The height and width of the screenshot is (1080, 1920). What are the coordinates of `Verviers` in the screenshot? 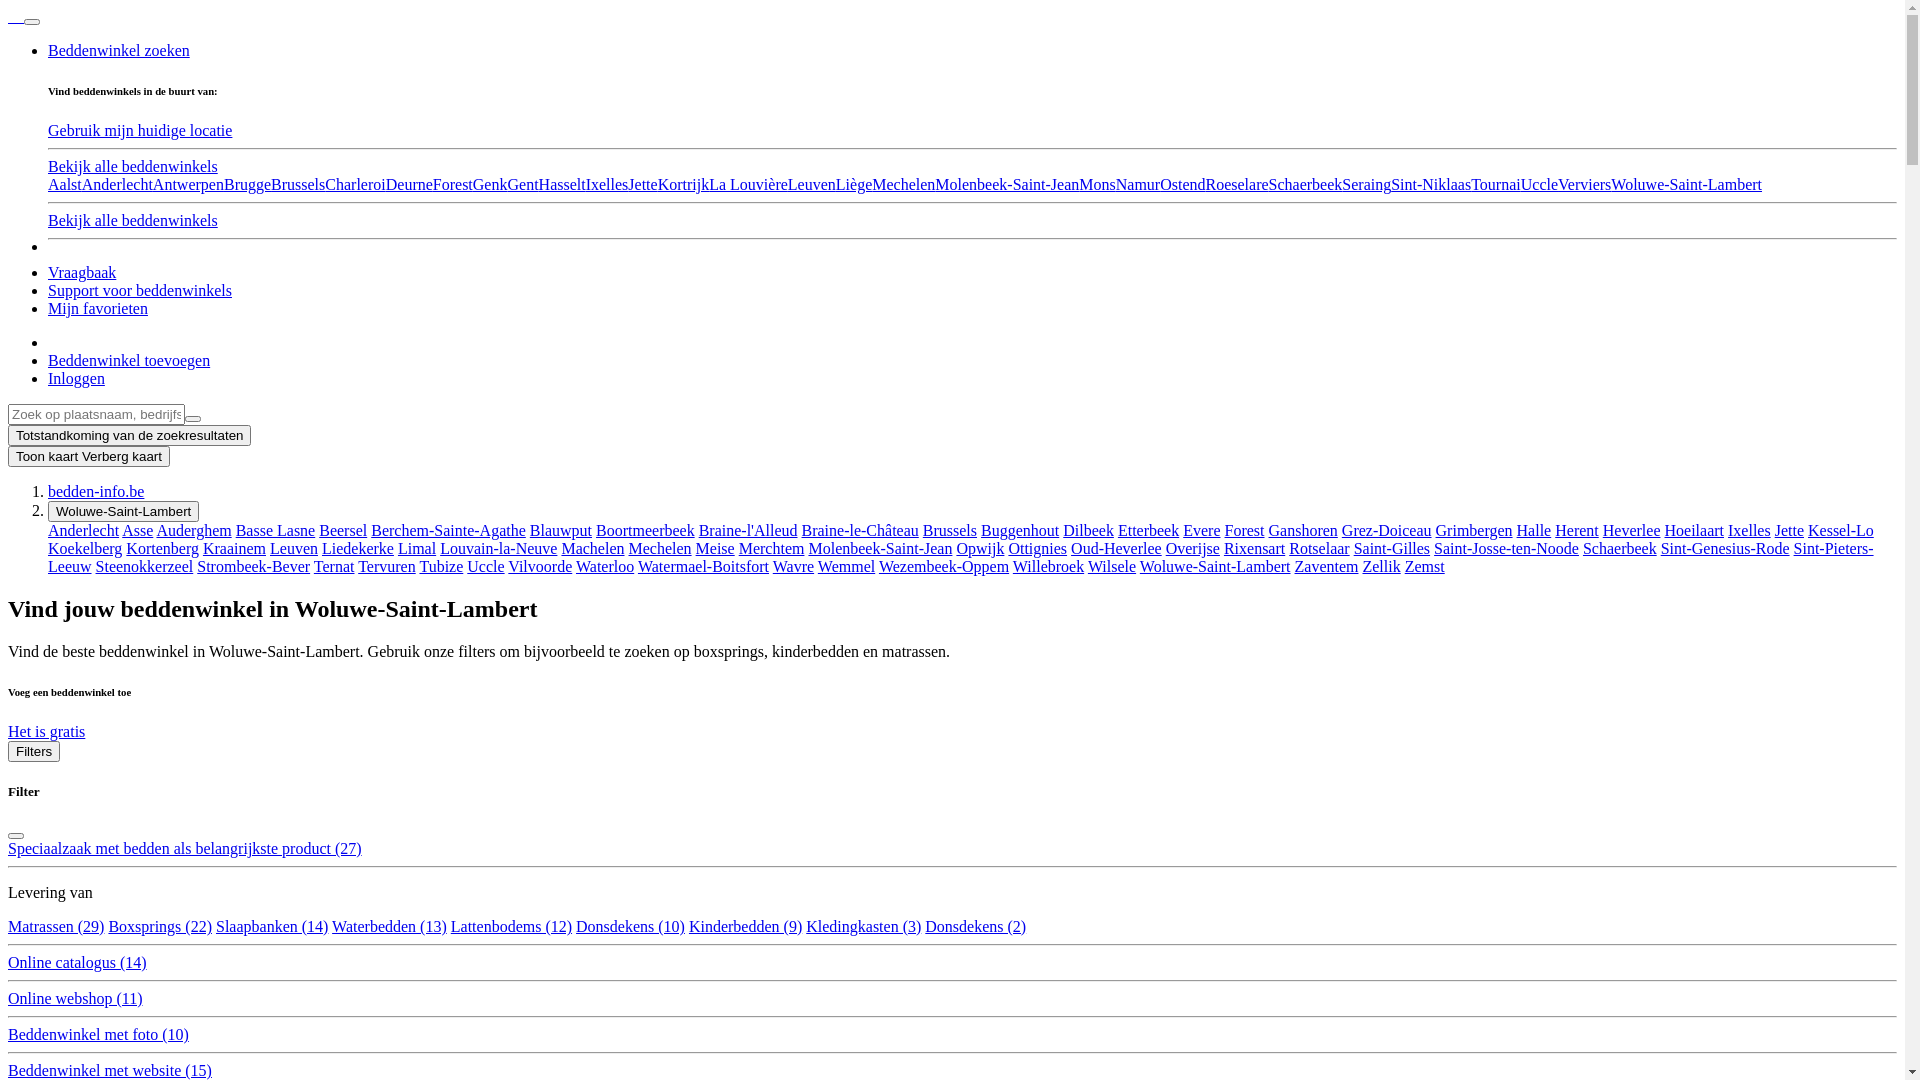 It's located at (1584, 184).